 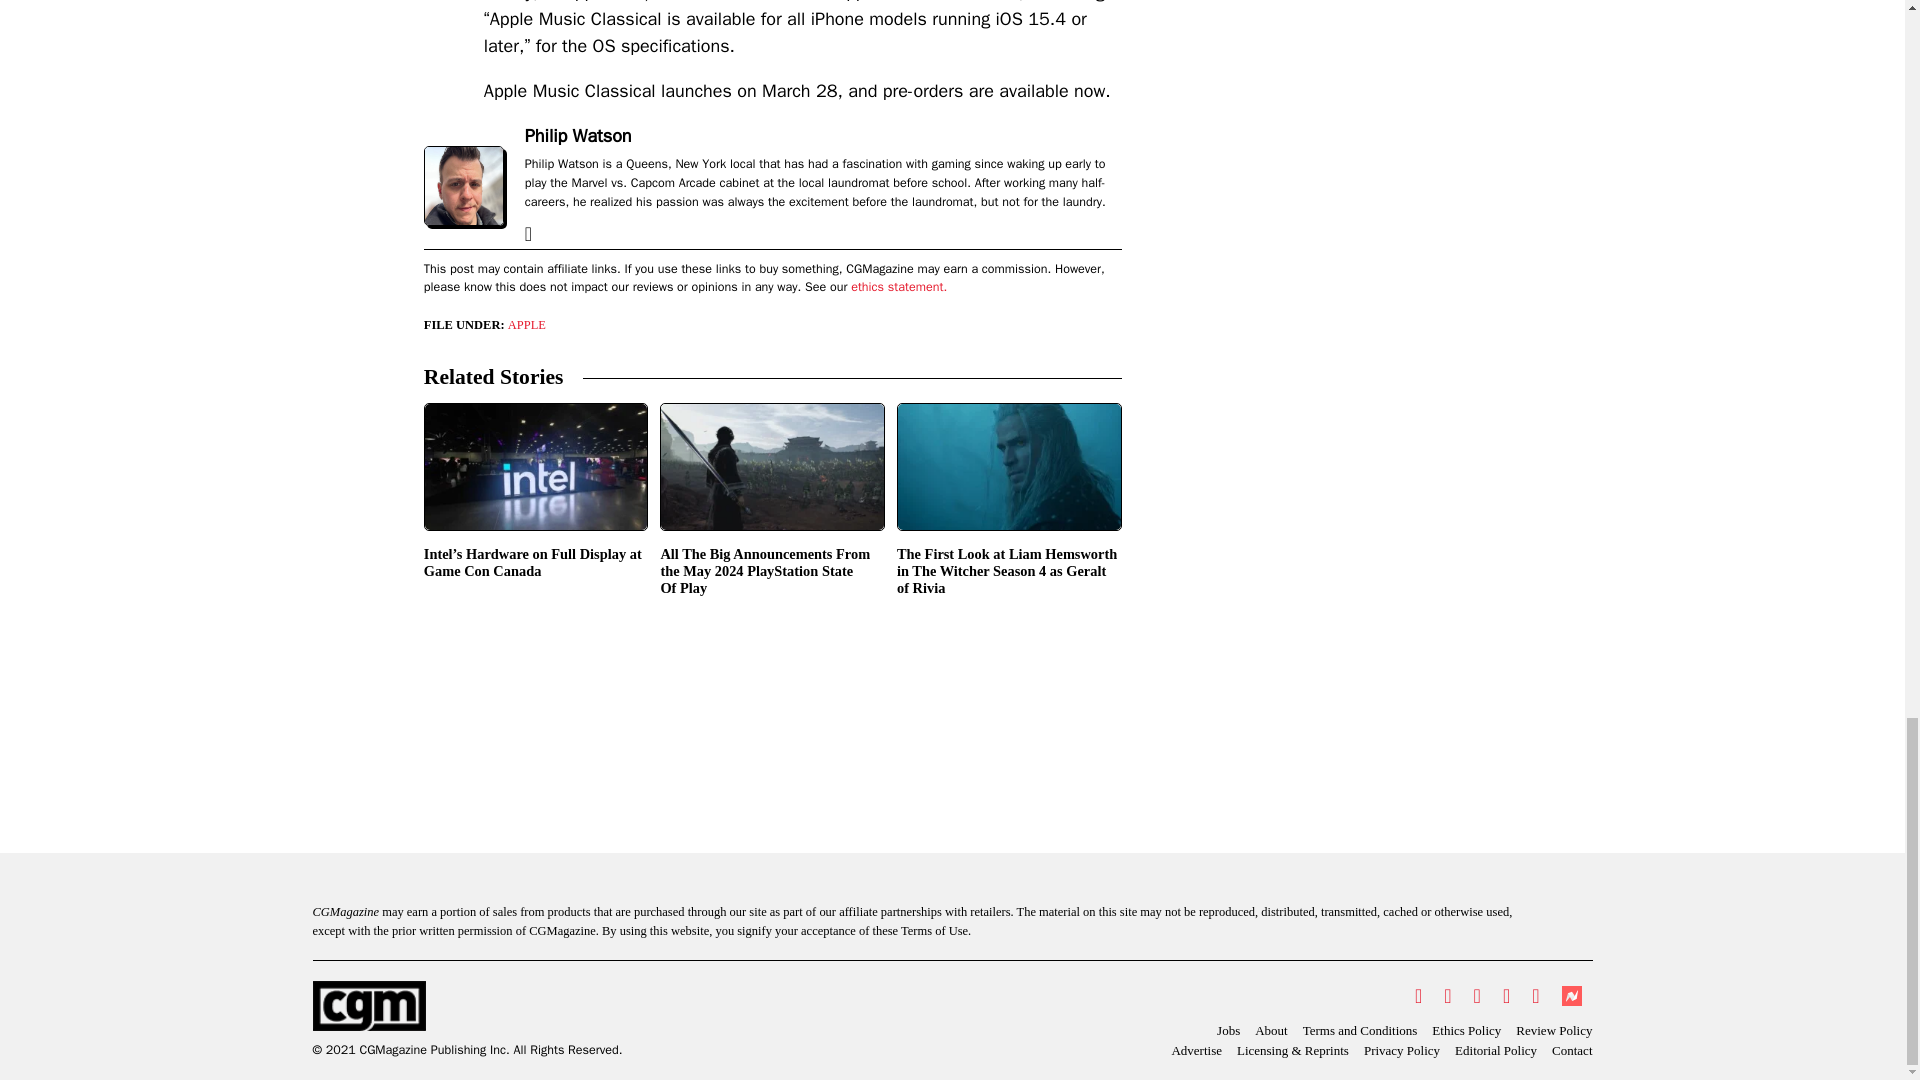 I want to click on Philip Watson, so click(x=578, y=136).